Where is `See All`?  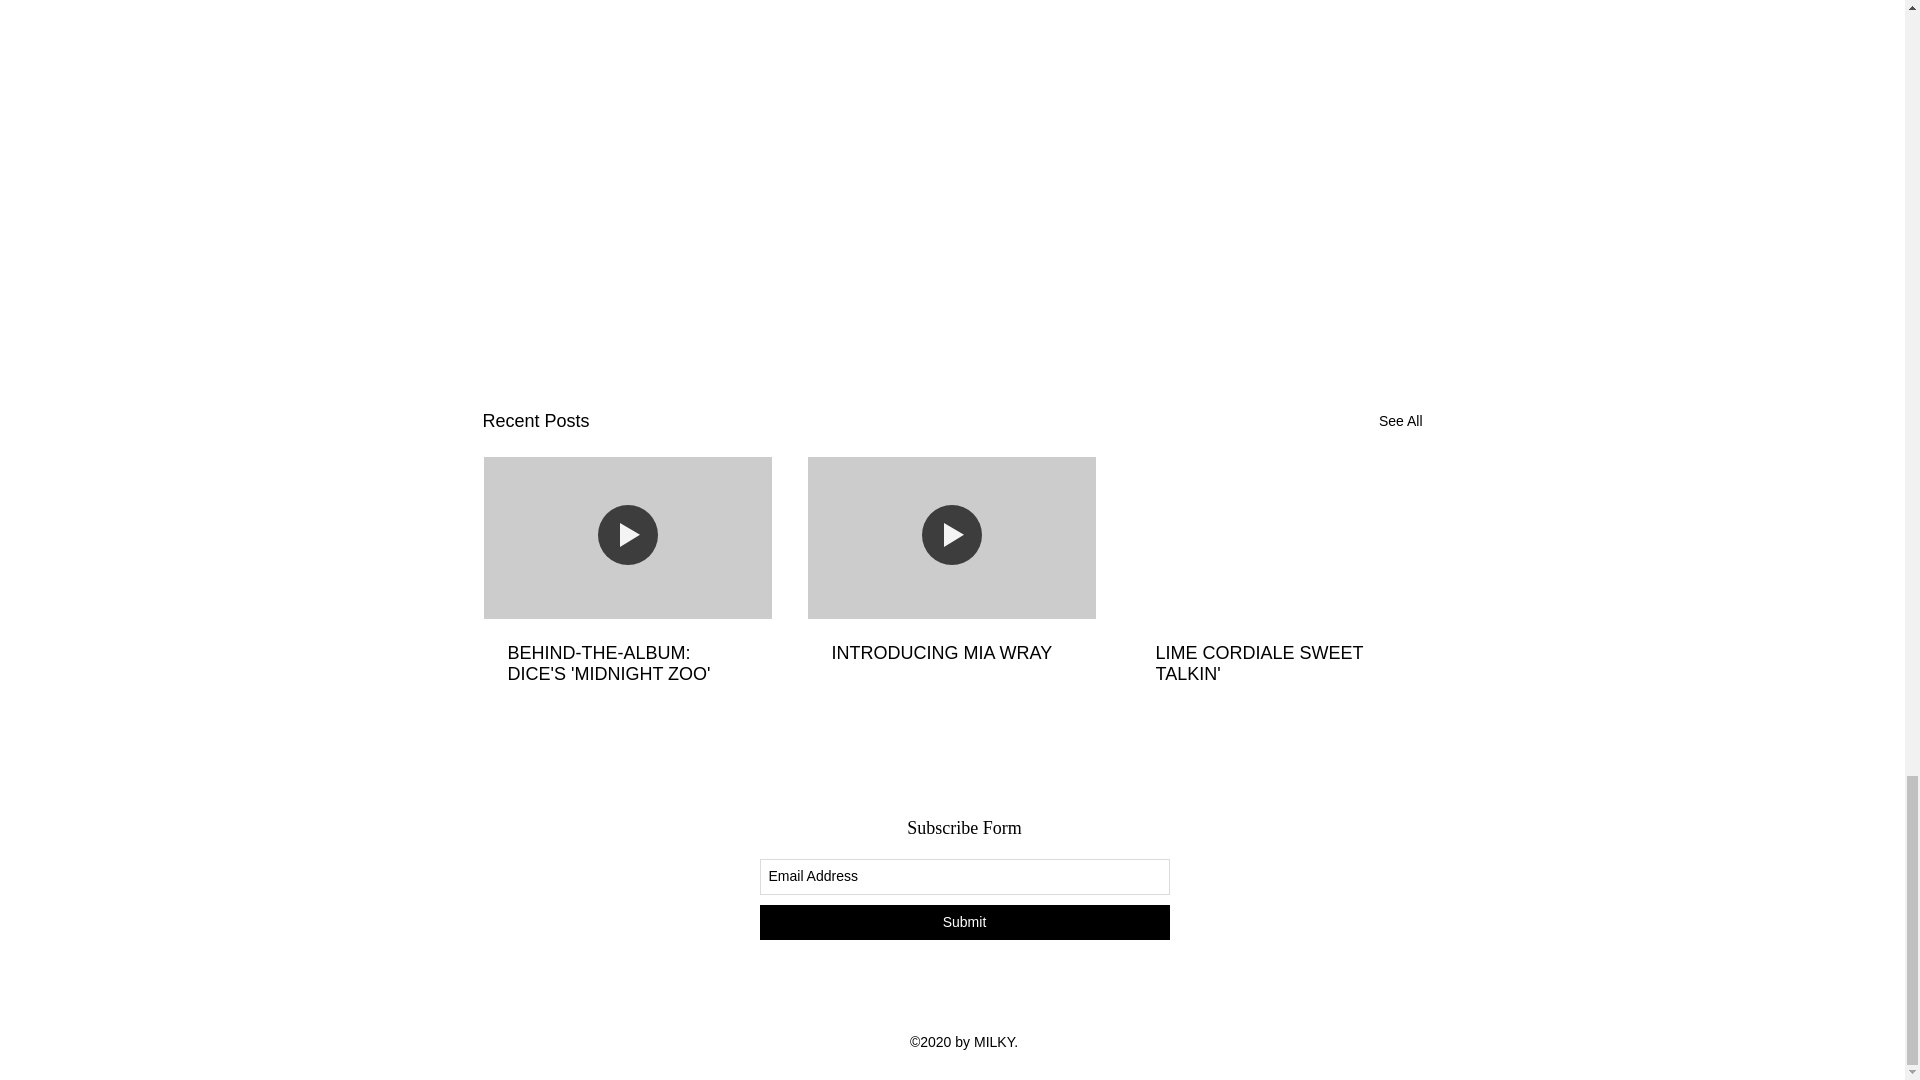
See All is located at coordinates (1400, 422).